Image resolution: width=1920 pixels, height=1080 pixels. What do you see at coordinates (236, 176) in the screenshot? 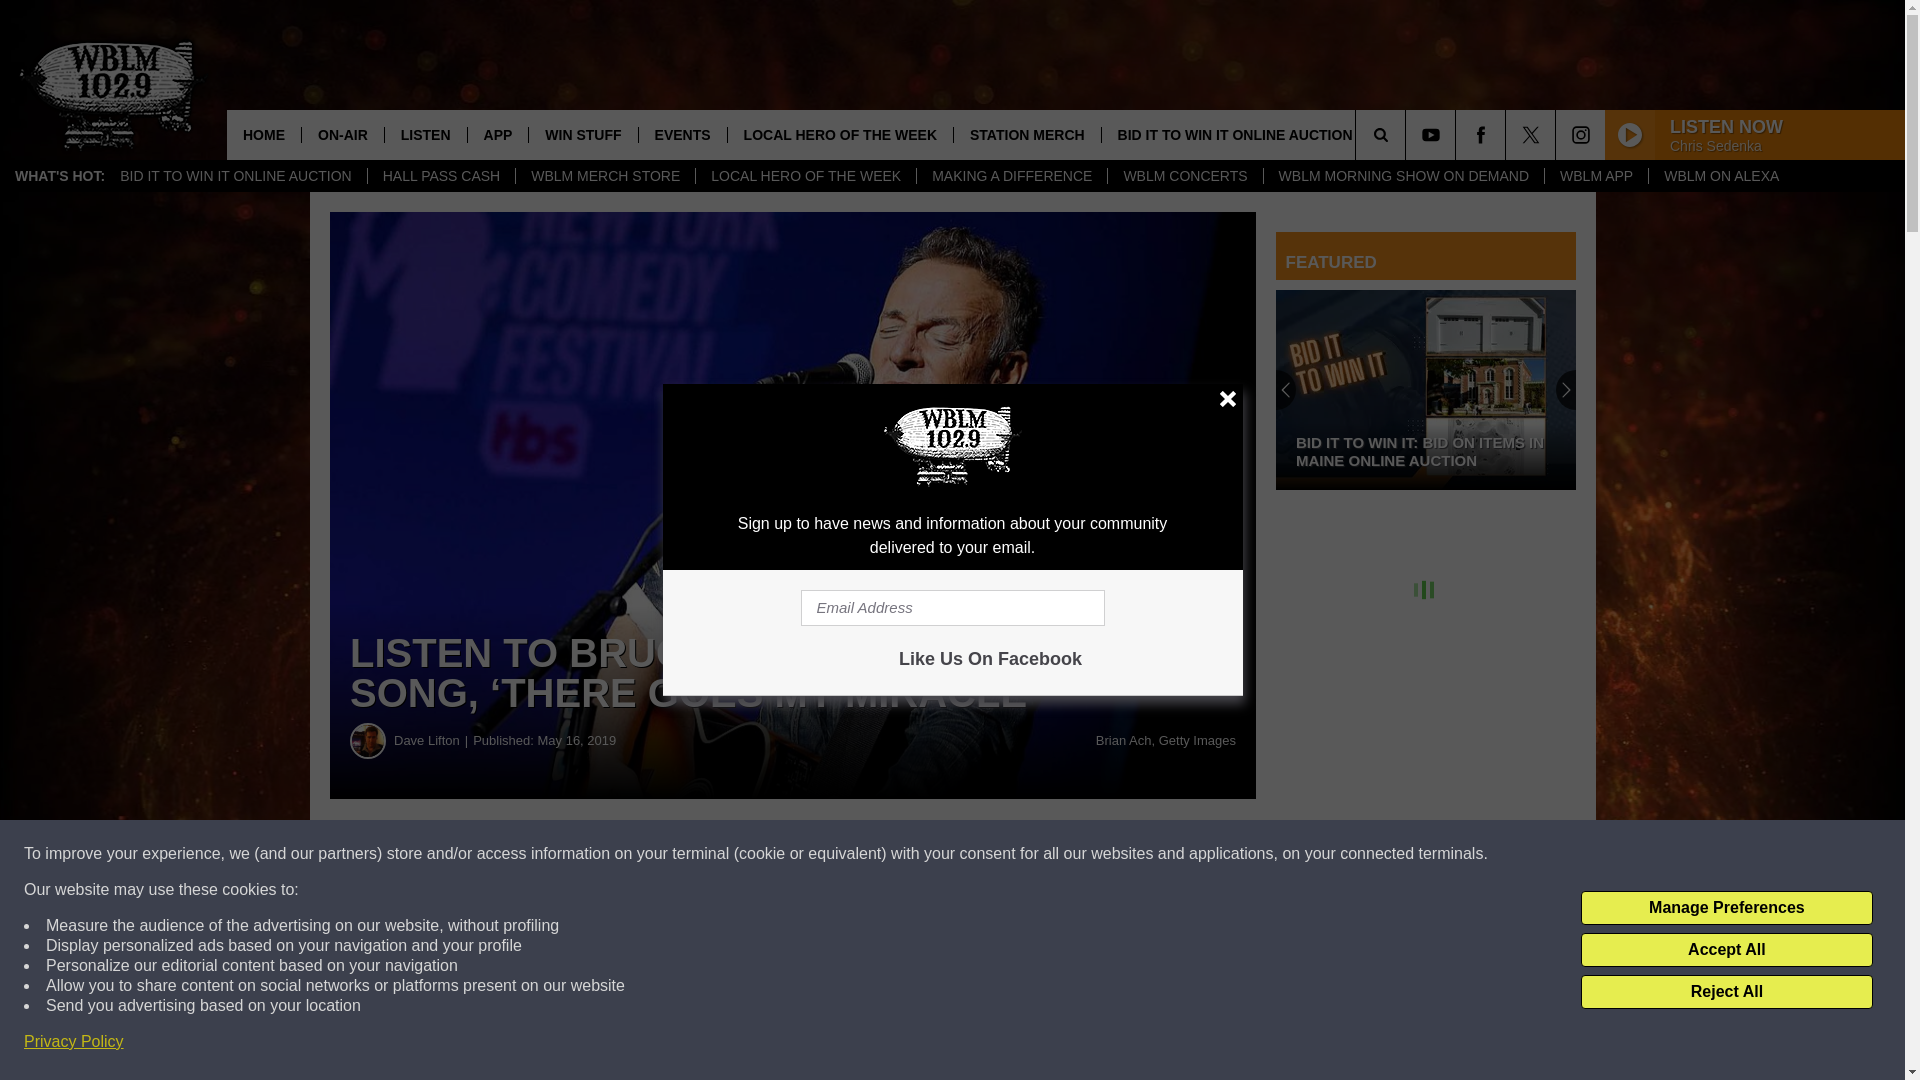
I see `BID IT TO WIN IT ONLINE AUCTION` at bounding box center [236, 176].